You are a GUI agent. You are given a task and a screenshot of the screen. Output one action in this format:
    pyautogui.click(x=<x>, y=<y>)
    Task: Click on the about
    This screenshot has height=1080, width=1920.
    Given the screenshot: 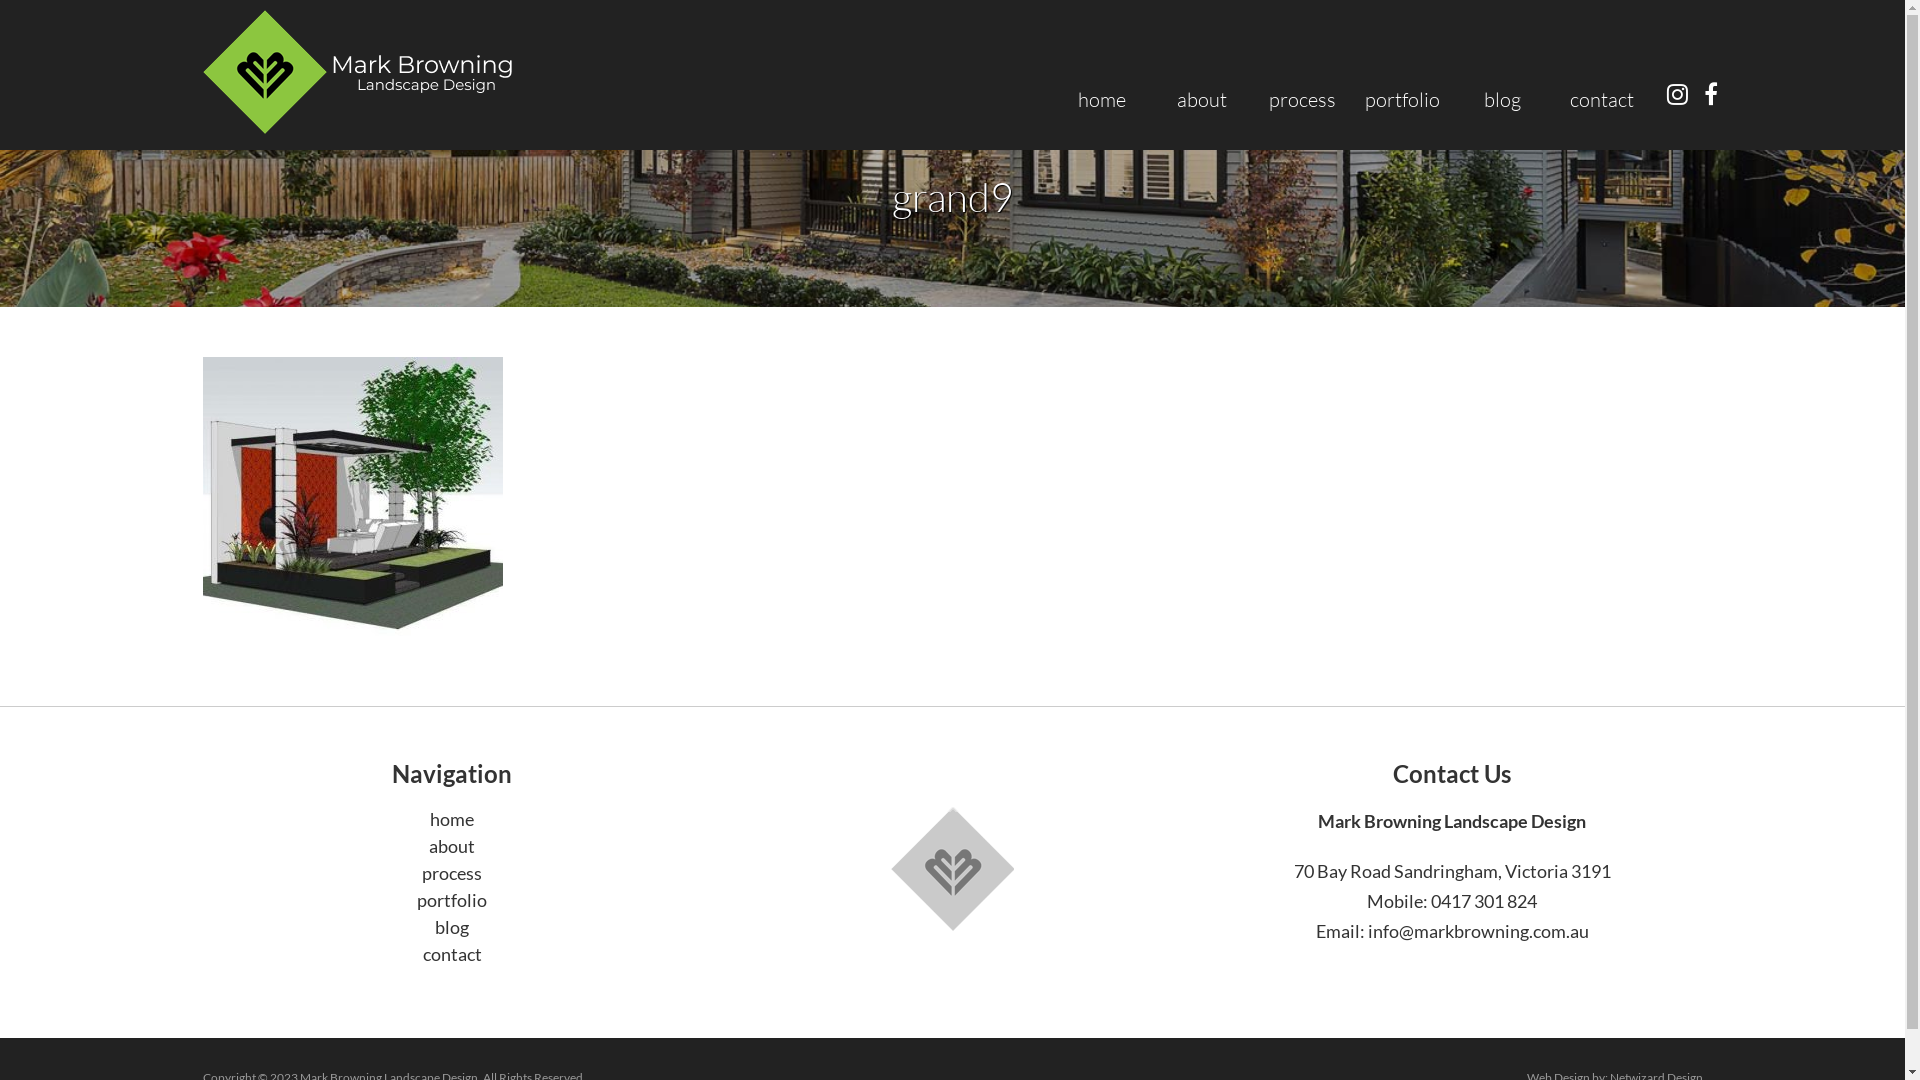 What is the action you would take?
    pyautogui.click(x=452, y=846)
    